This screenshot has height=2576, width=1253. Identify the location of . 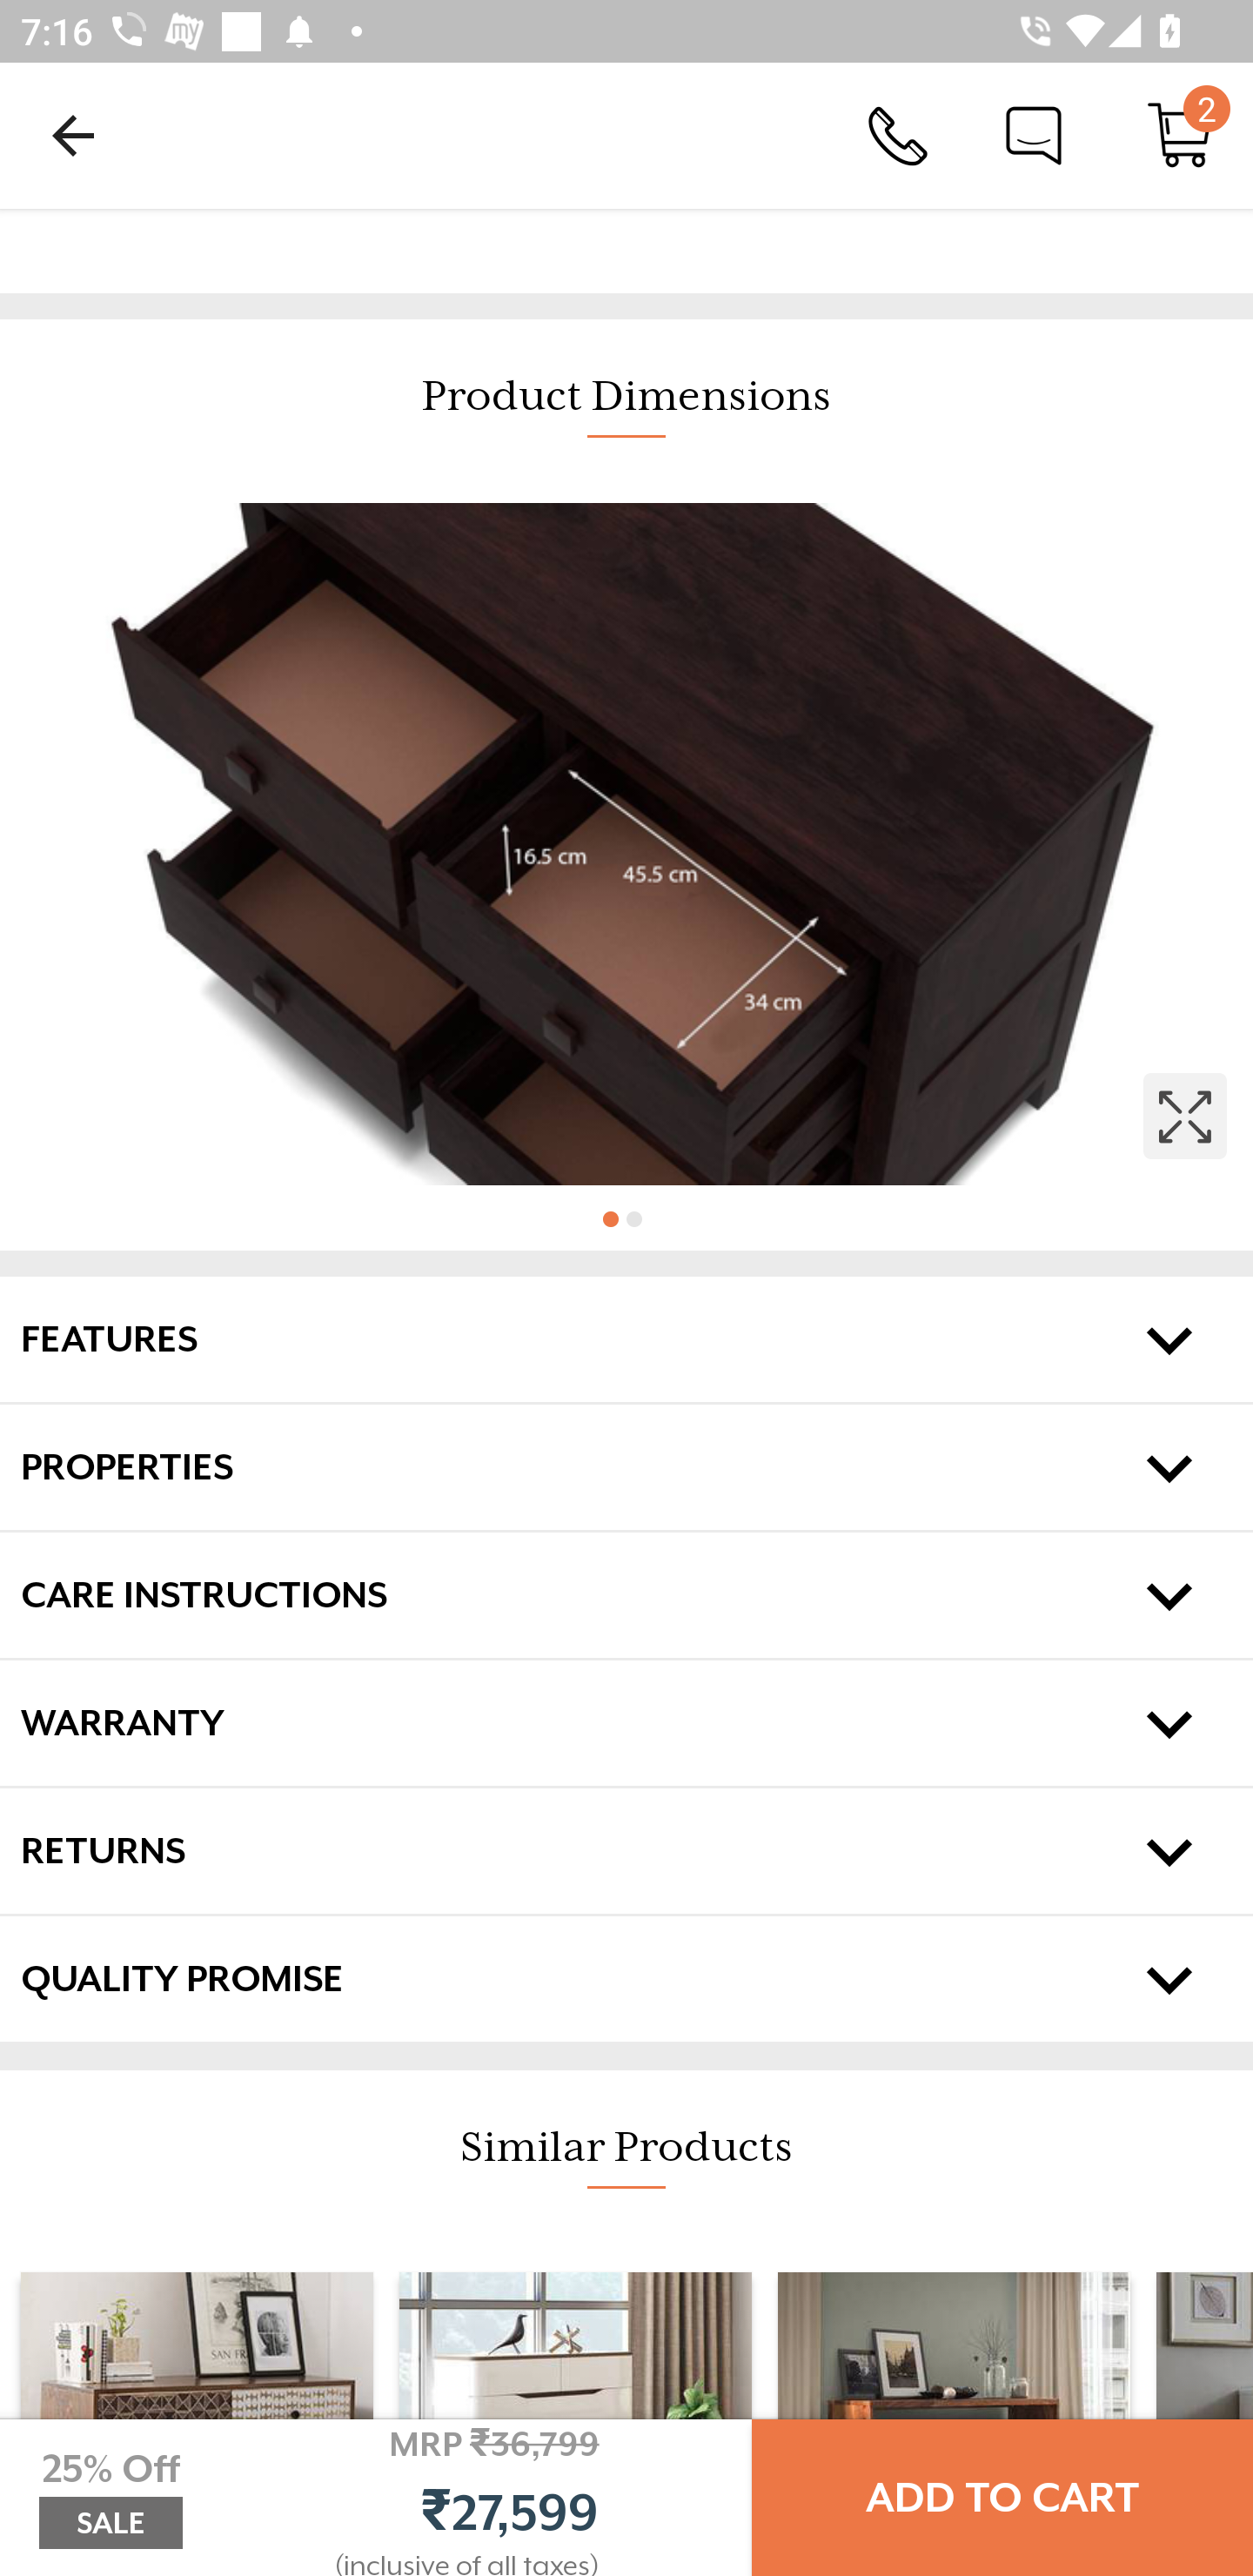
(626, 843).